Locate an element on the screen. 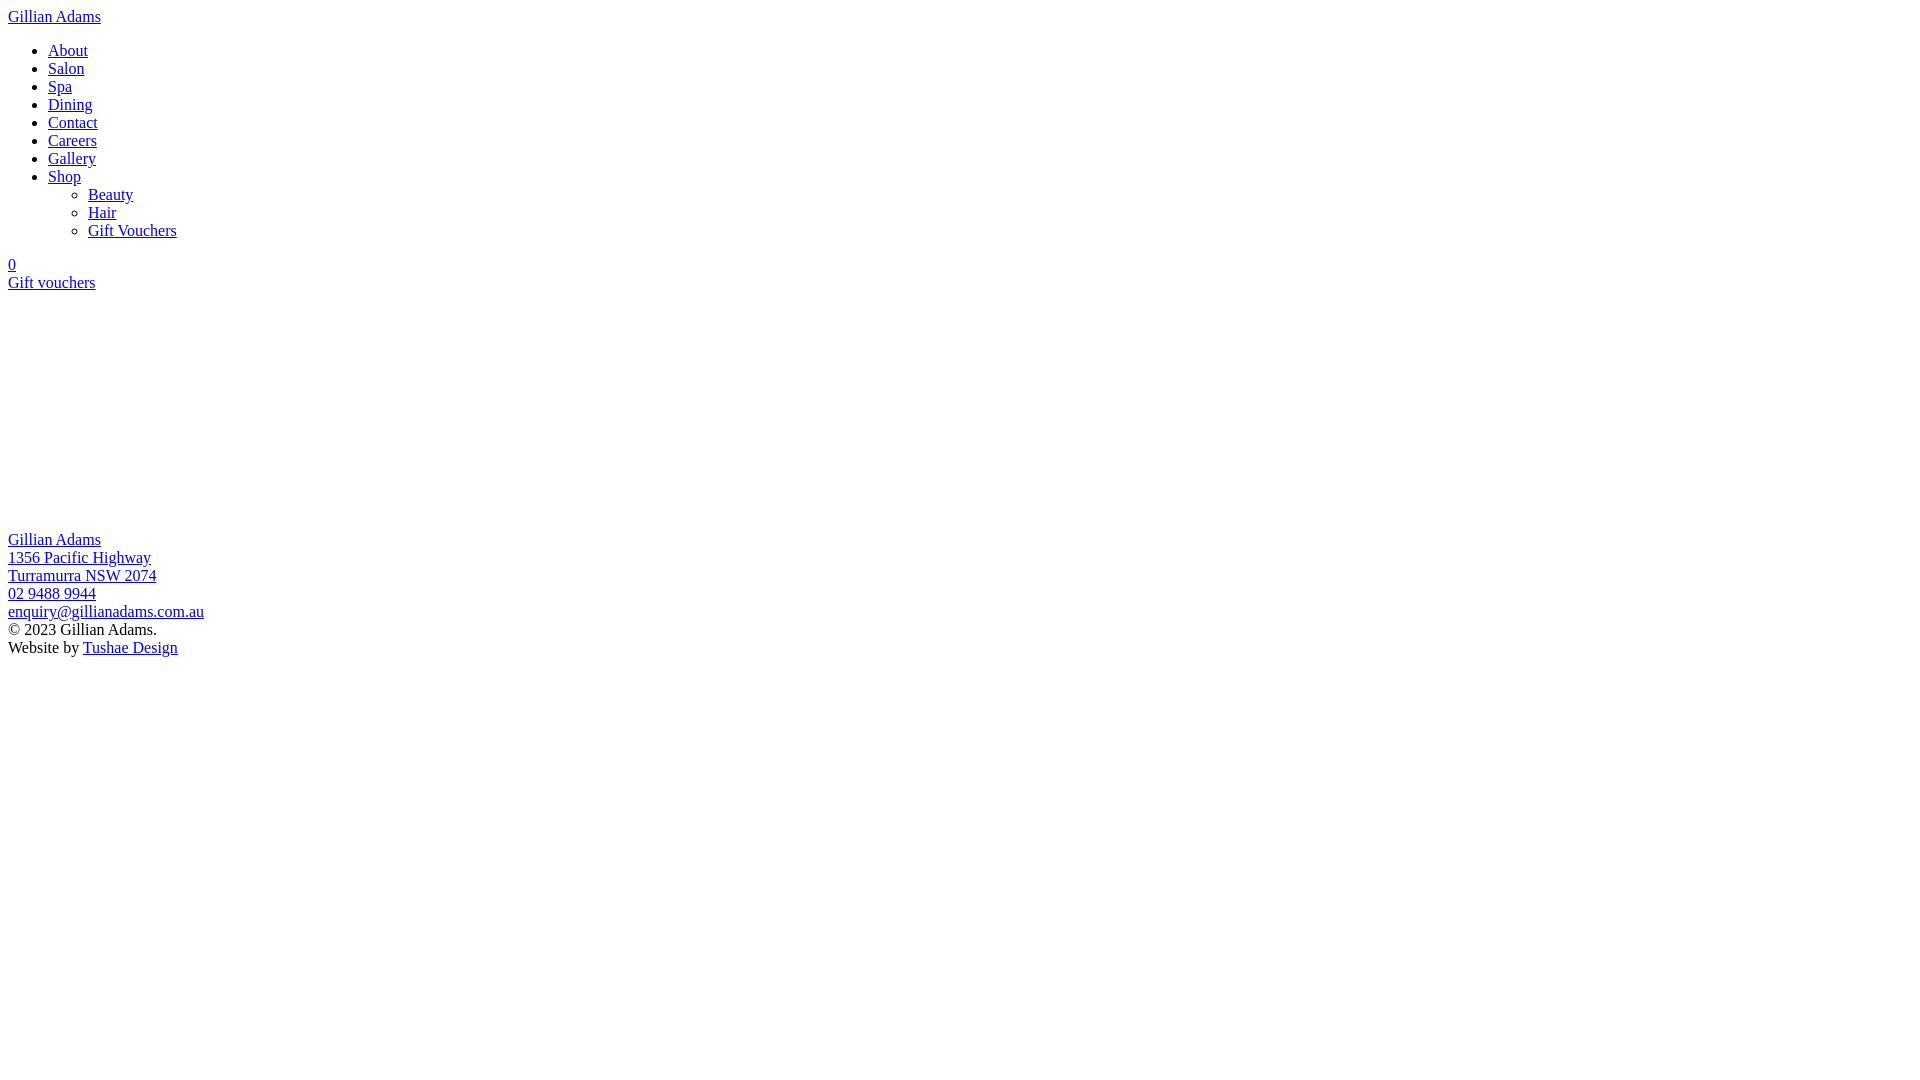  Tushae Design is located at coordinates (130, 648).